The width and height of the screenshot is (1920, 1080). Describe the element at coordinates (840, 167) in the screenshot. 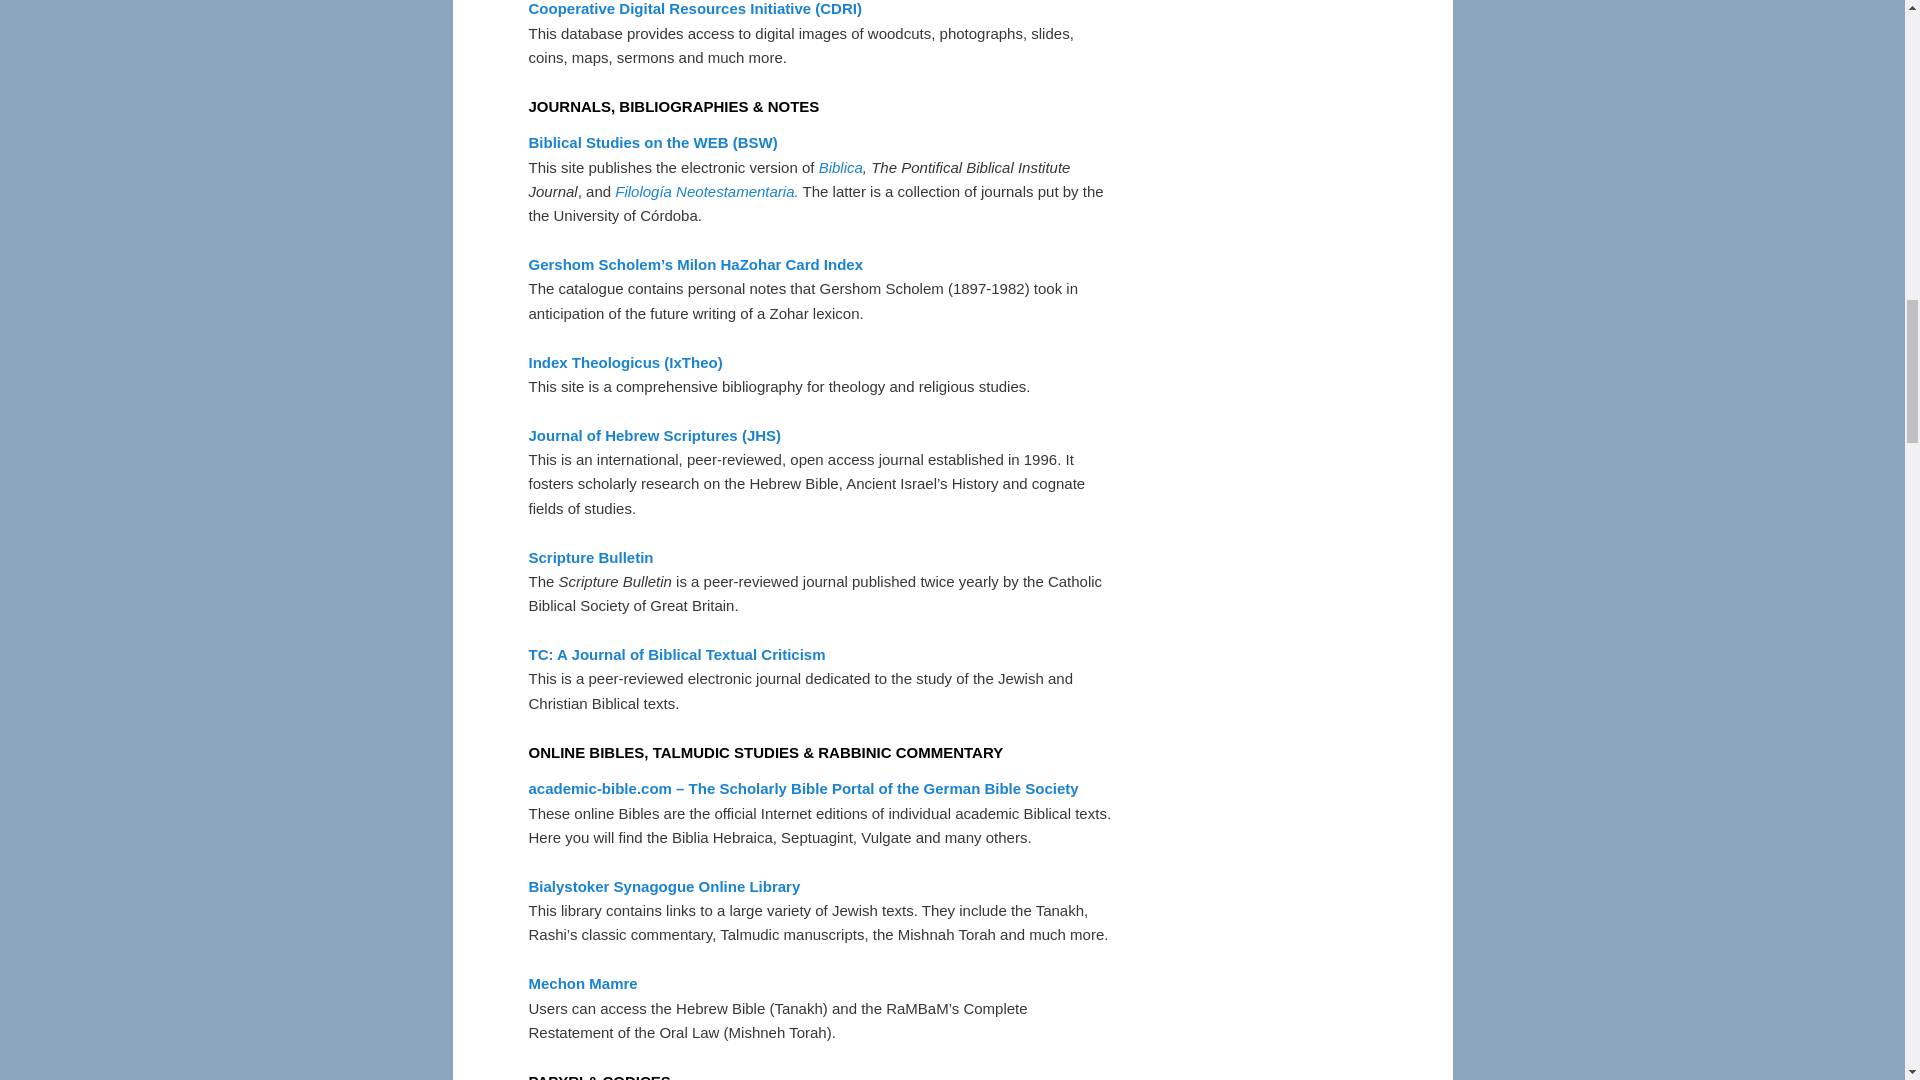

I see `Biblica` at that location.